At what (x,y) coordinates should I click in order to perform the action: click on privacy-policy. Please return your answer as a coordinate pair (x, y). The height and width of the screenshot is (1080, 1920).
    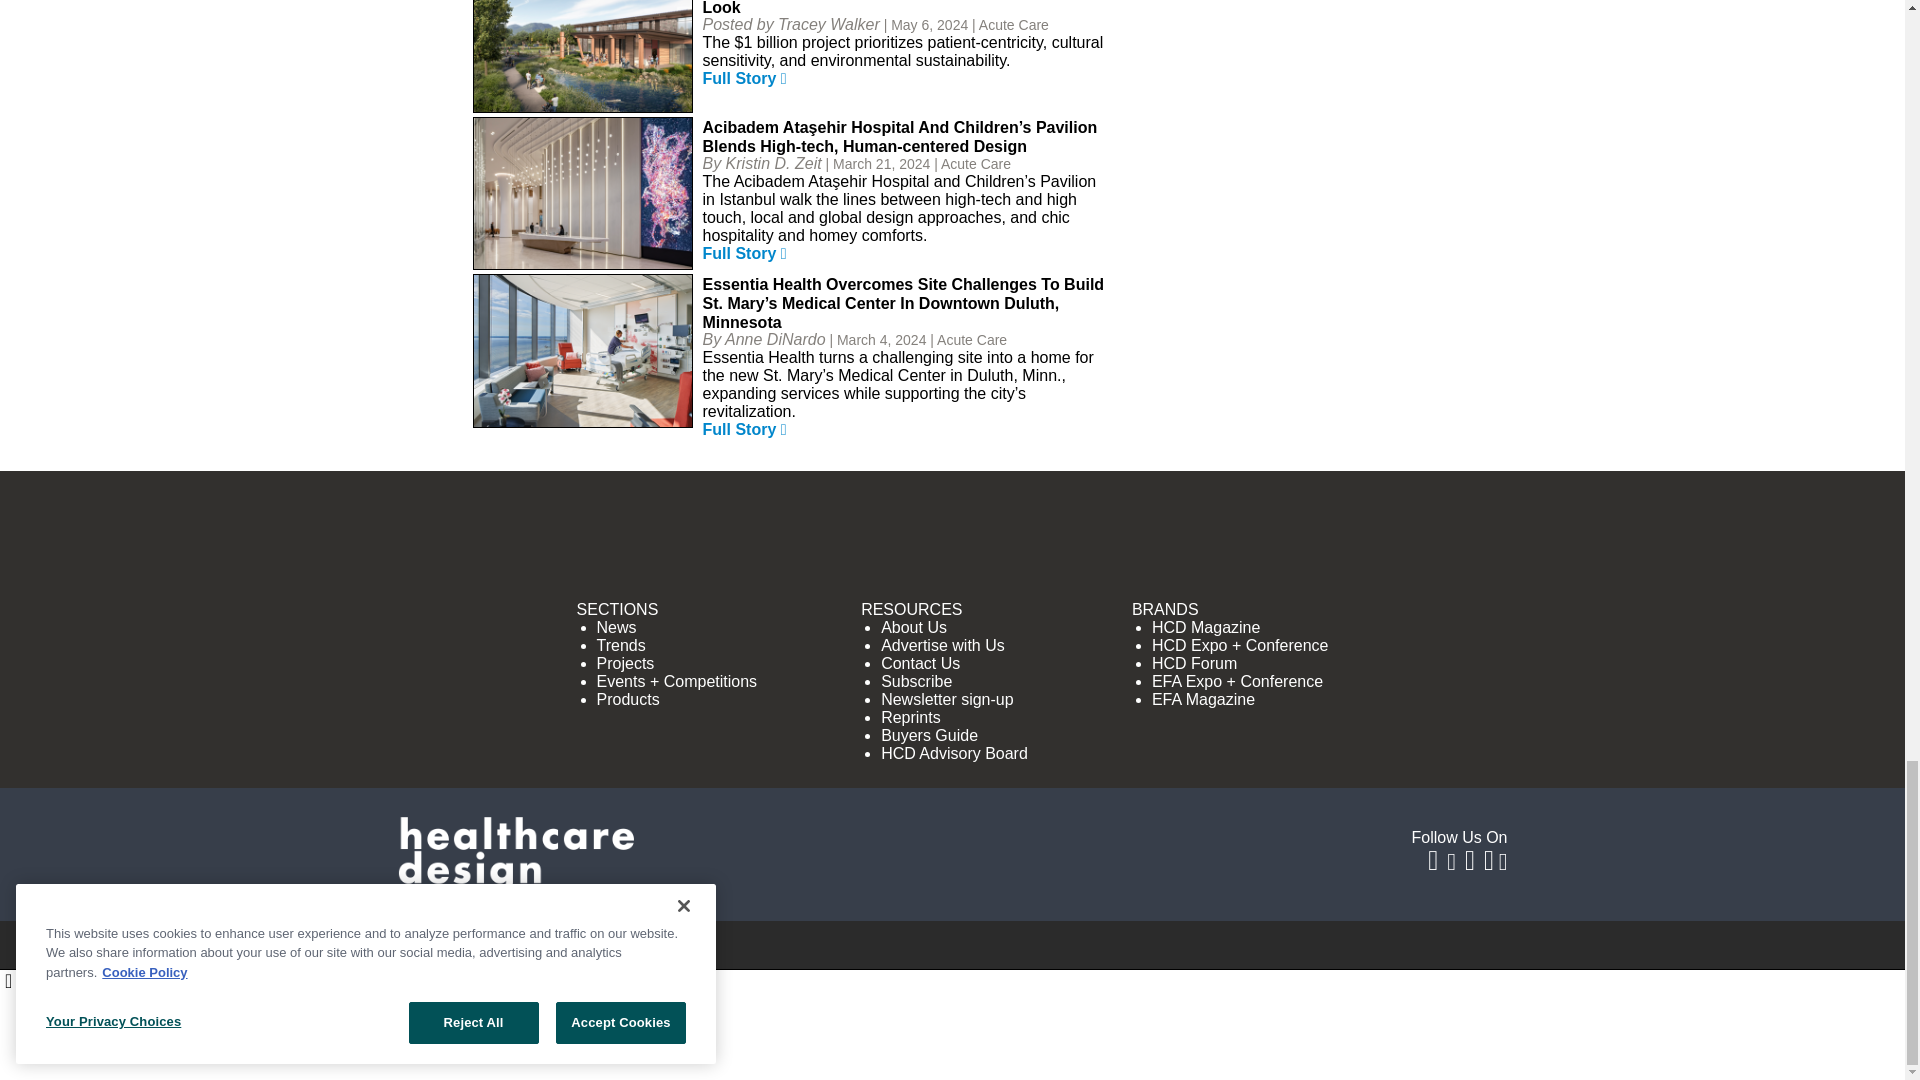
    Looking at the image, I should click on (1436, 1050).